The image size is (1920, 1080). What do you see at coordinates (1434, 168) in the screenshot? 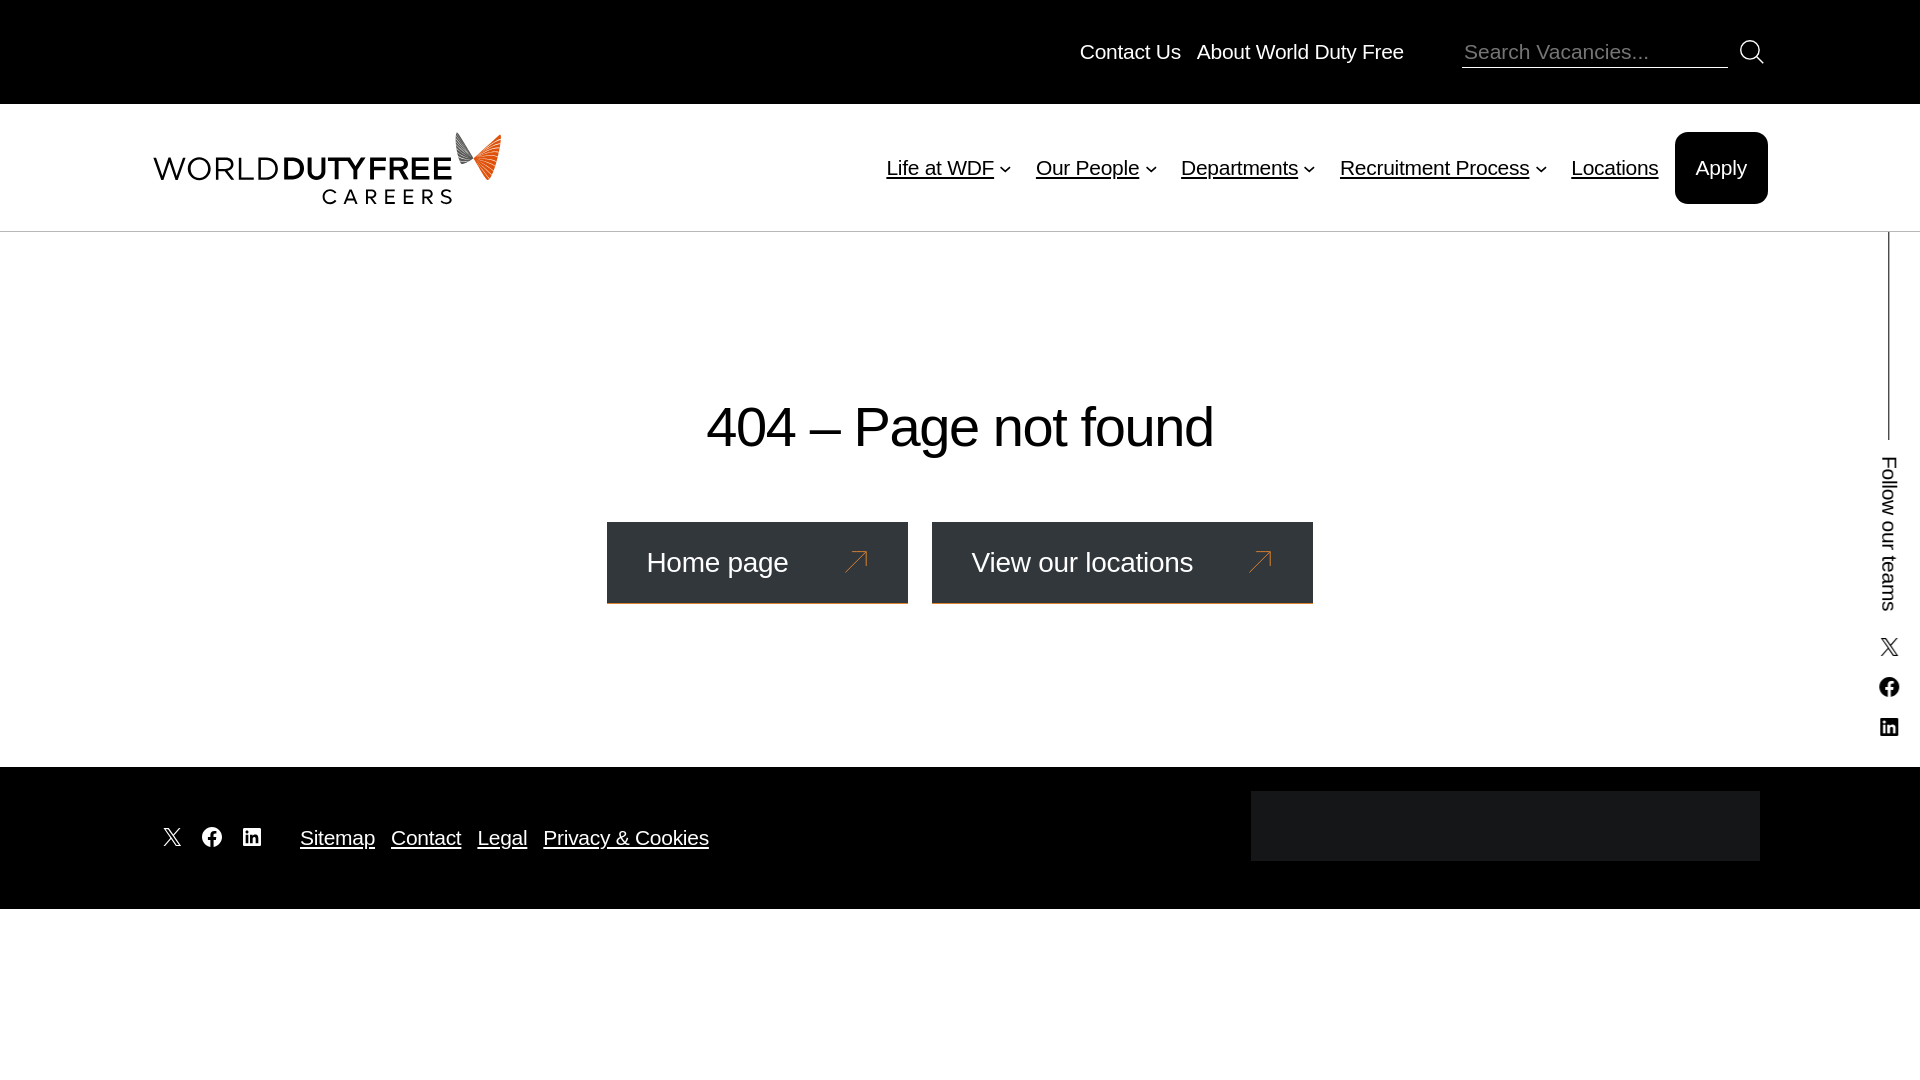
I see `Recruitment Process` at bounding box center [1434, 168].